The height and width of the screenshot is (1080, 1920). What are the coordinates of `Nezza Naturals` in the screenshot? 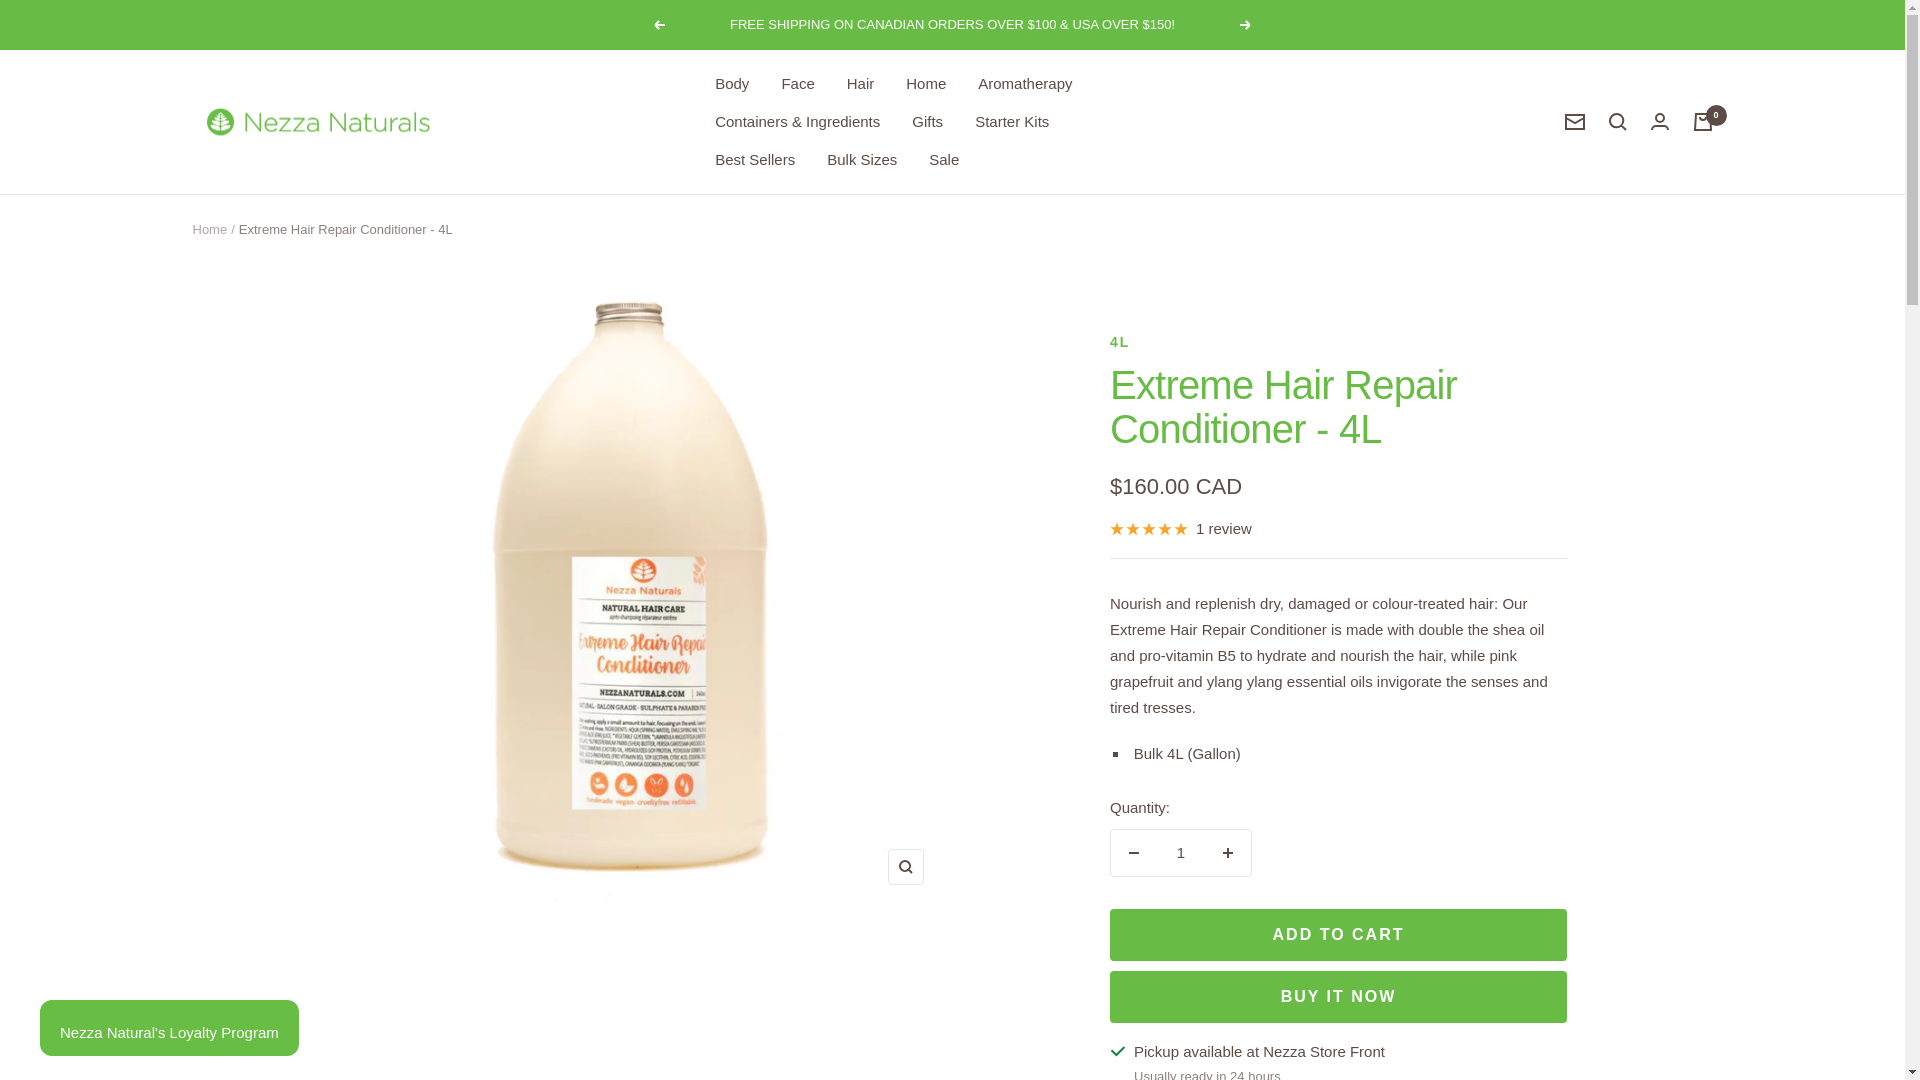 It's located at (316, 122).